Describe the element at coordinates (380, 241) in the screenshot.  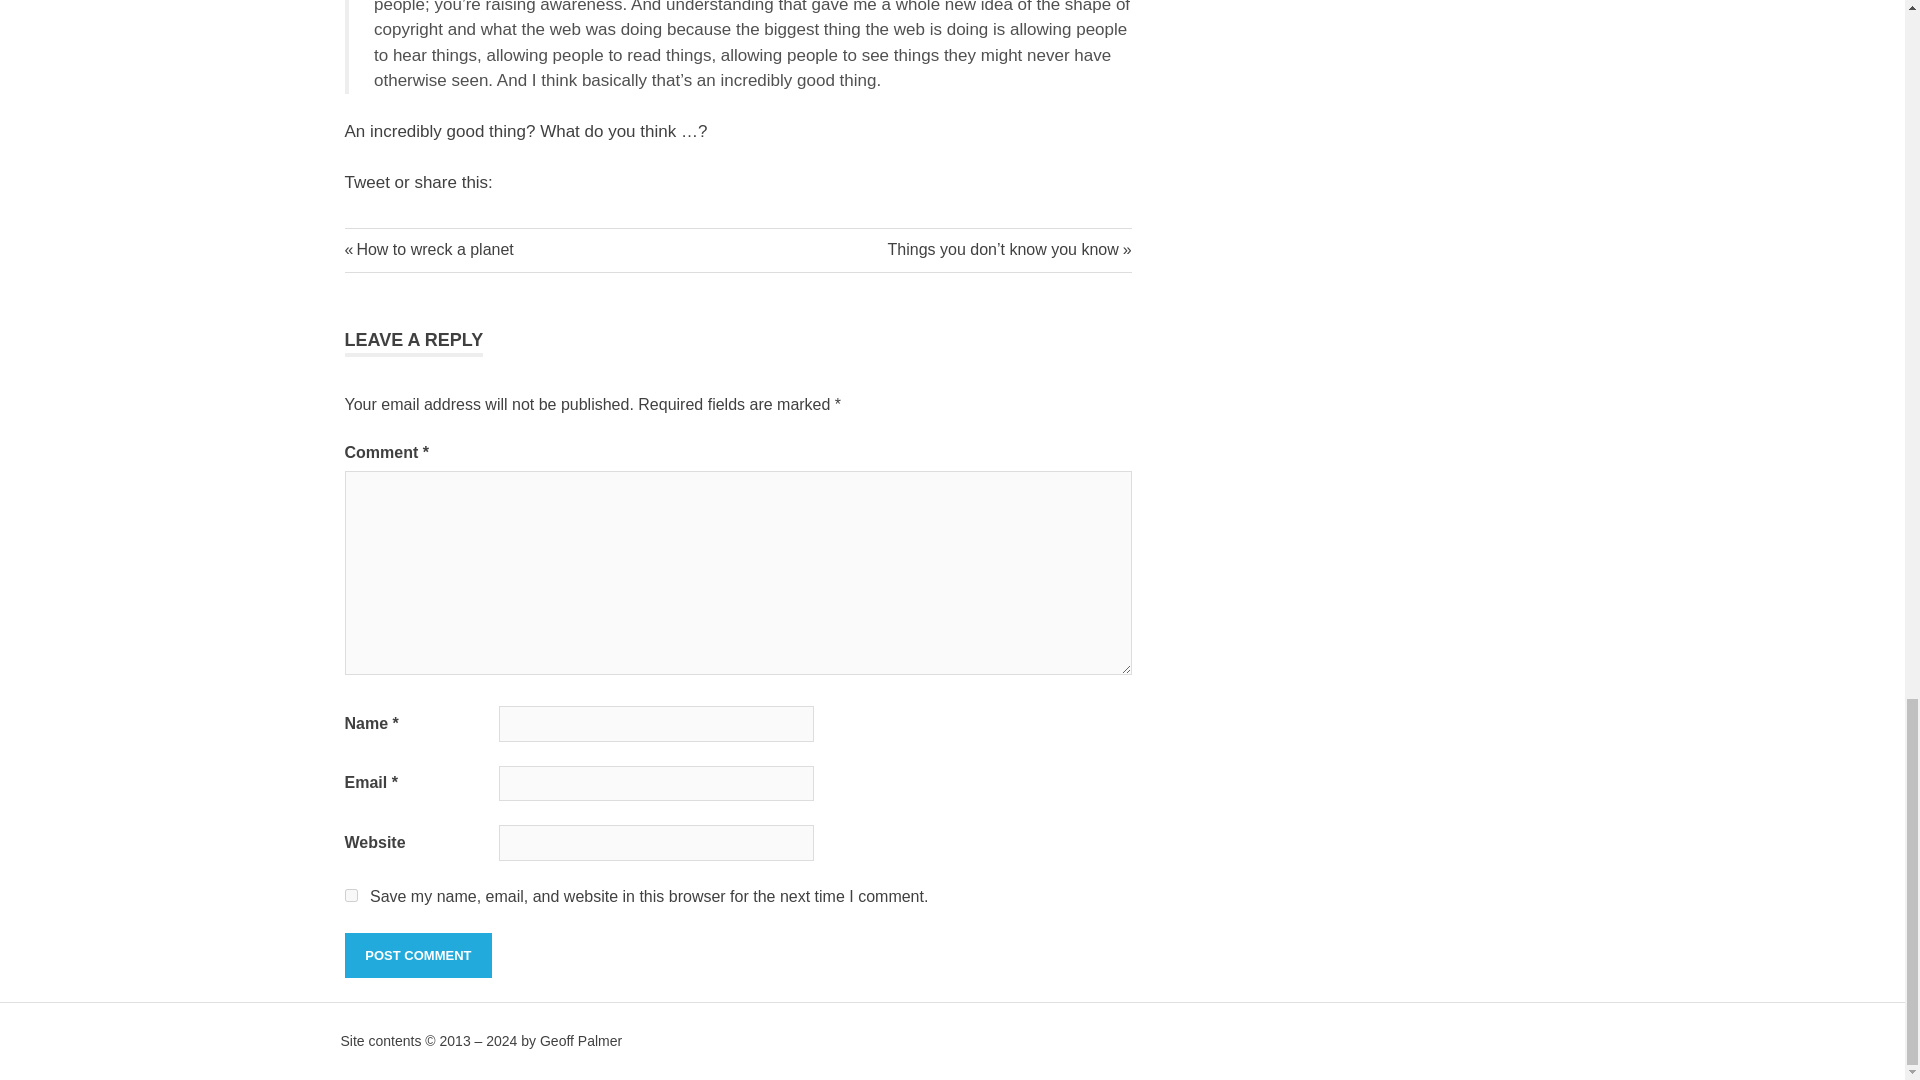
I see `amwriting` at that location.